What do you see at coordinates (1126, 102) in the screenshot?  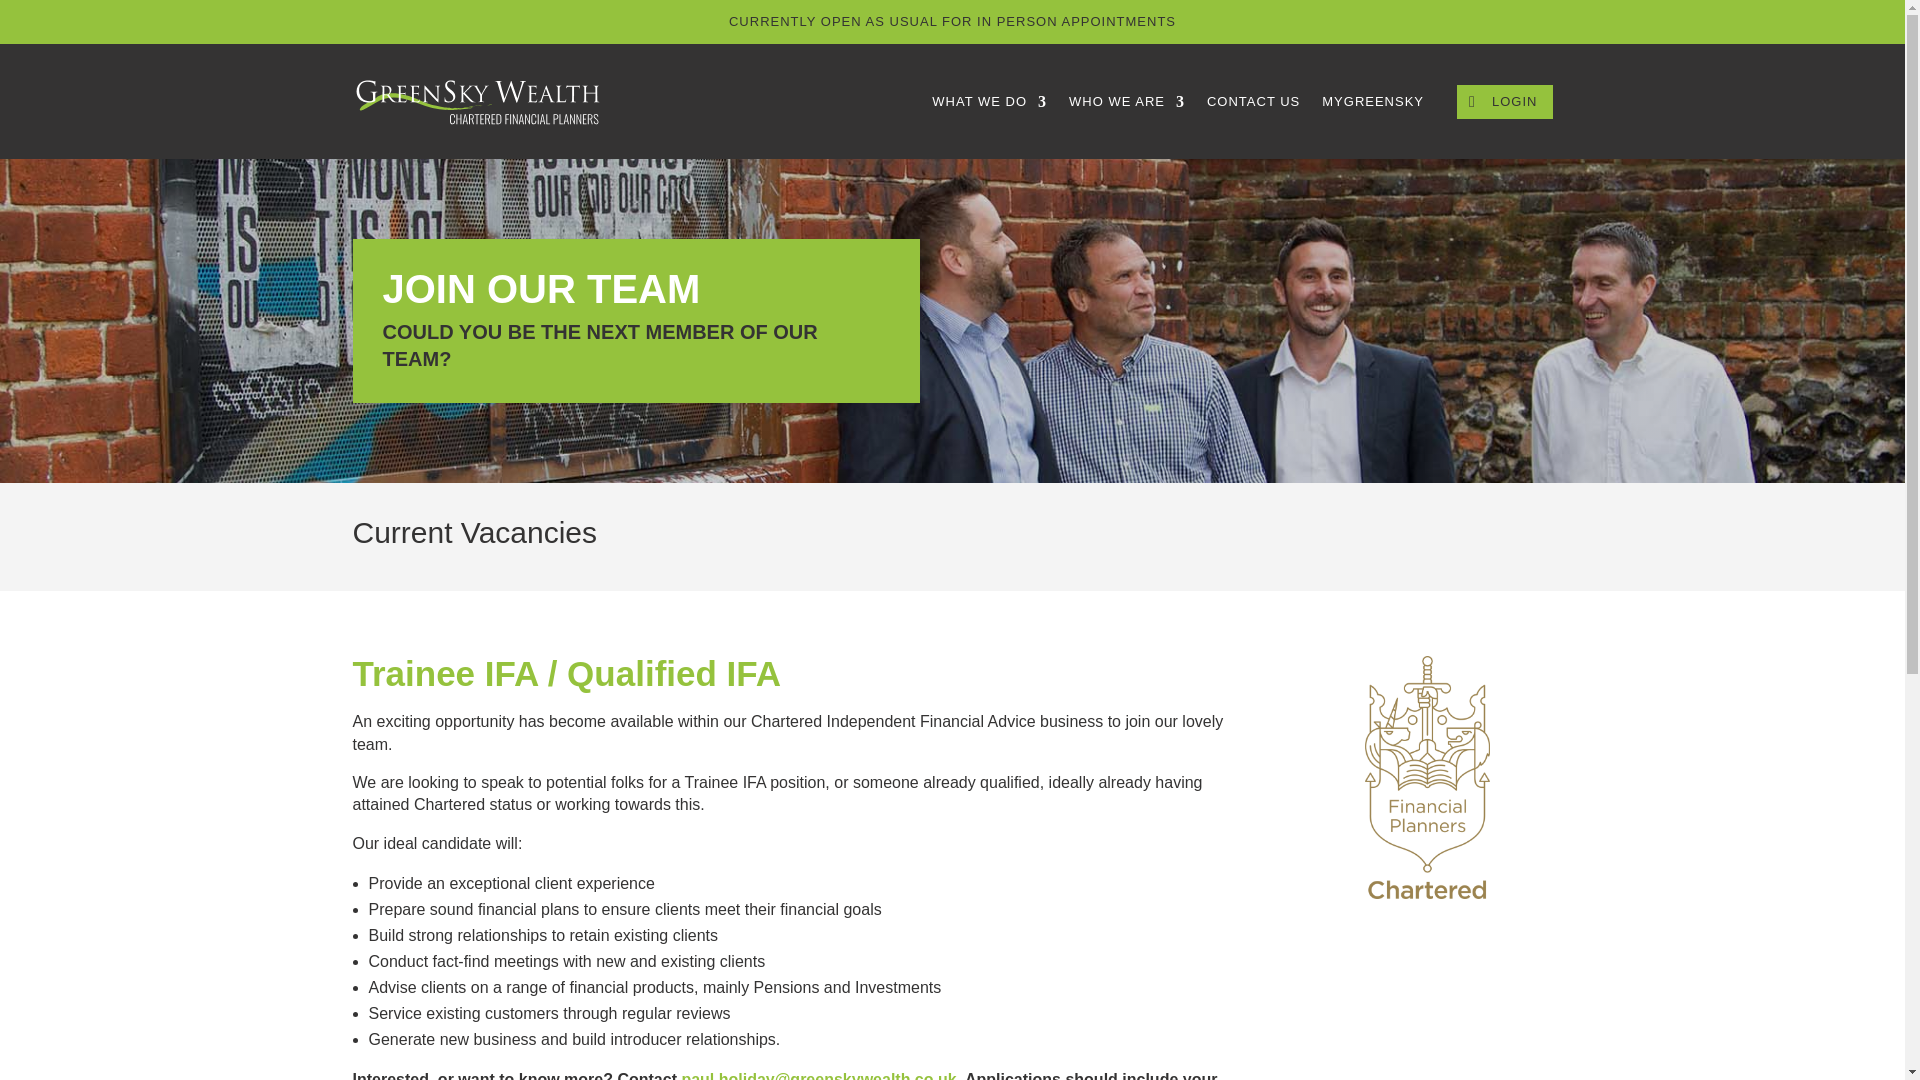 I see `WHO WE ARE` at bounding box center [1126, 102].